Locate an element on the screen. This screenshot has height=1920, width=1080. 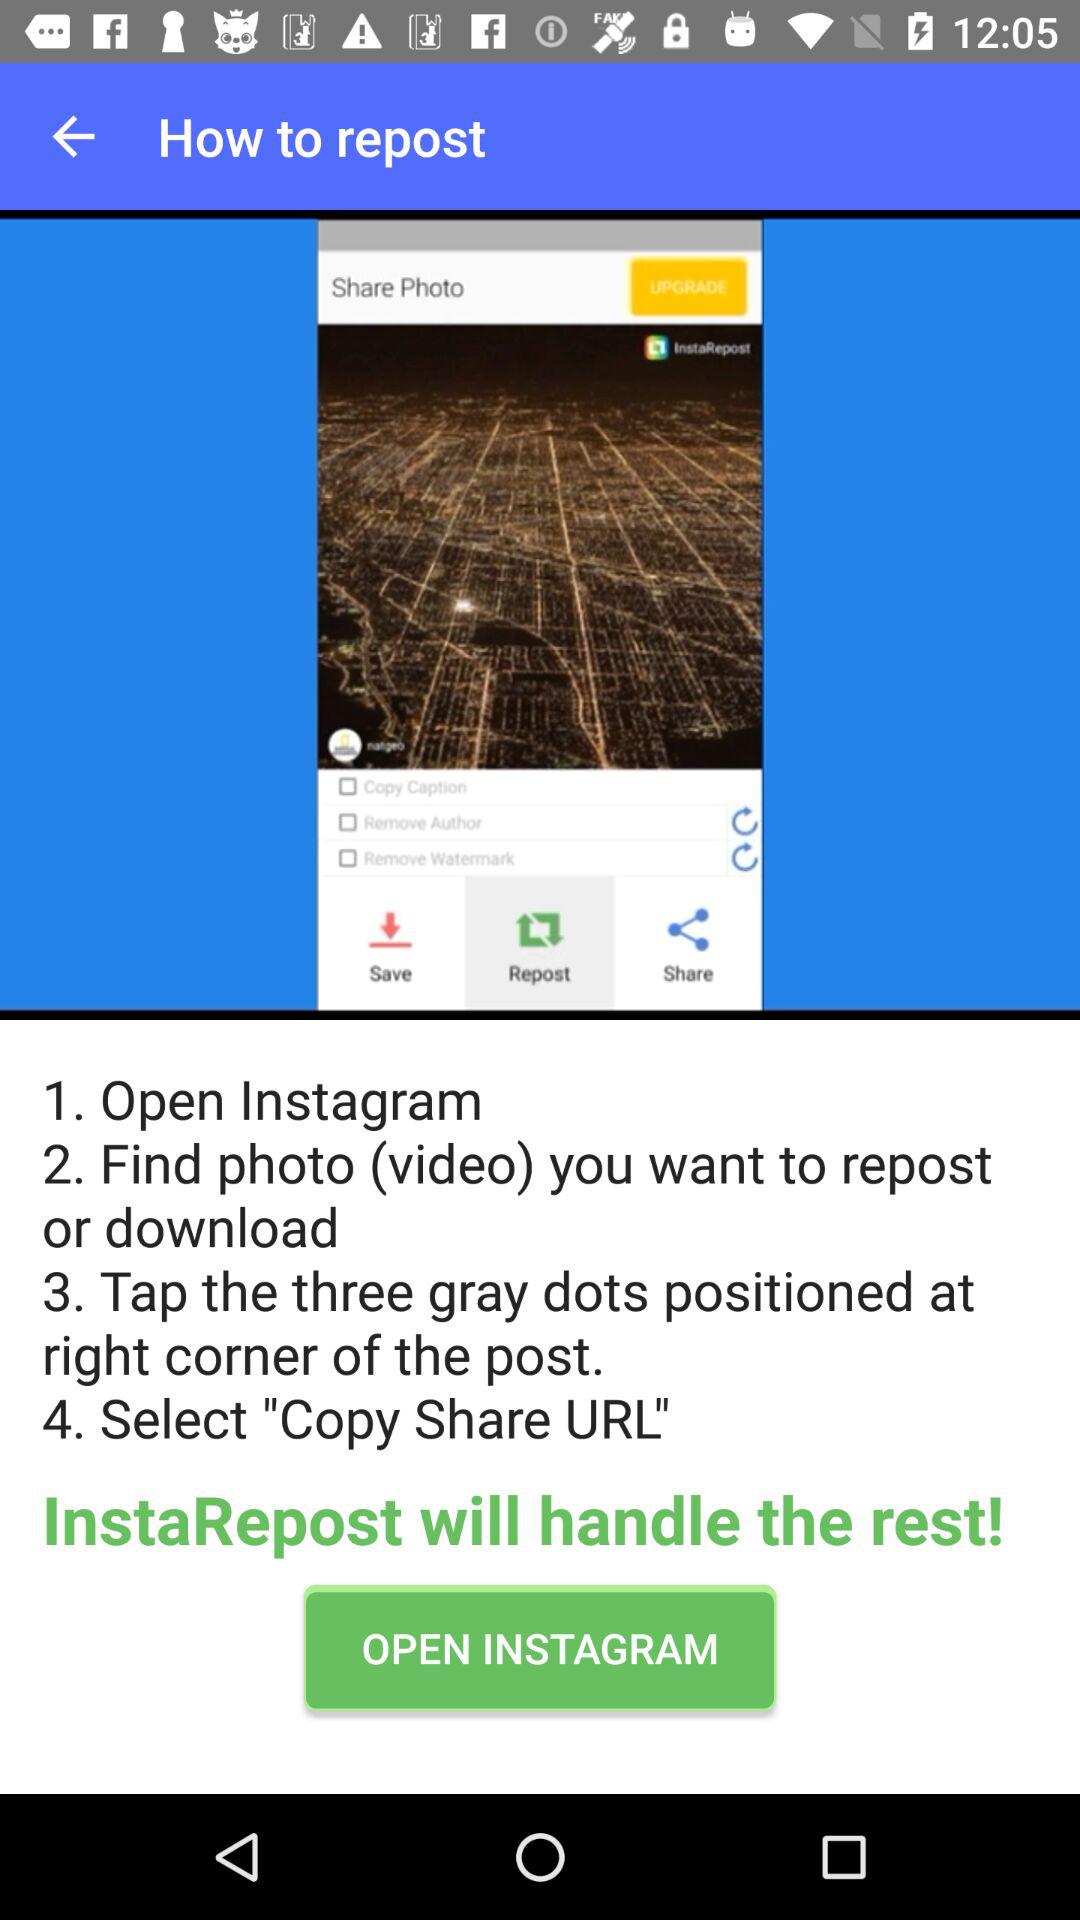
go back option is located at coordinates (74, 136).